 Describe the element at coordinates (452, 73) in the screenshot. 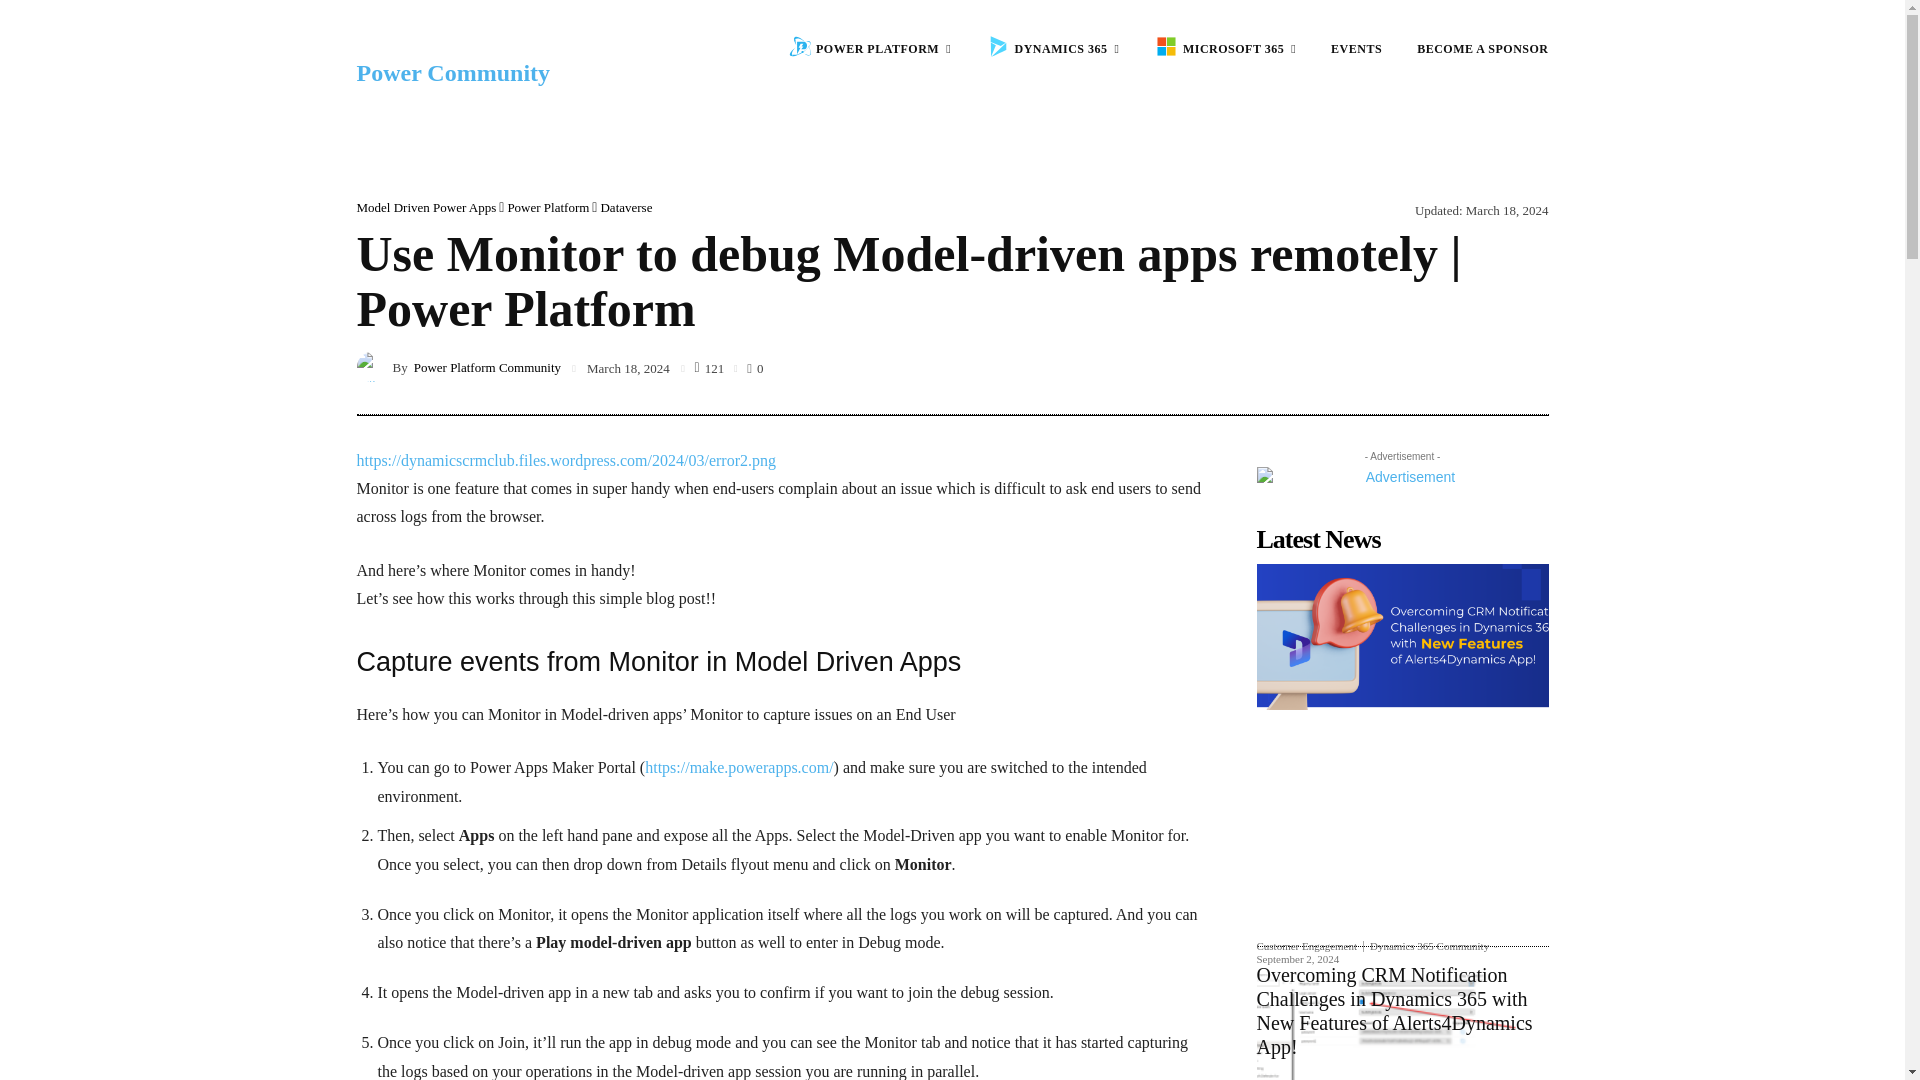

I see `Power Community` at that location.